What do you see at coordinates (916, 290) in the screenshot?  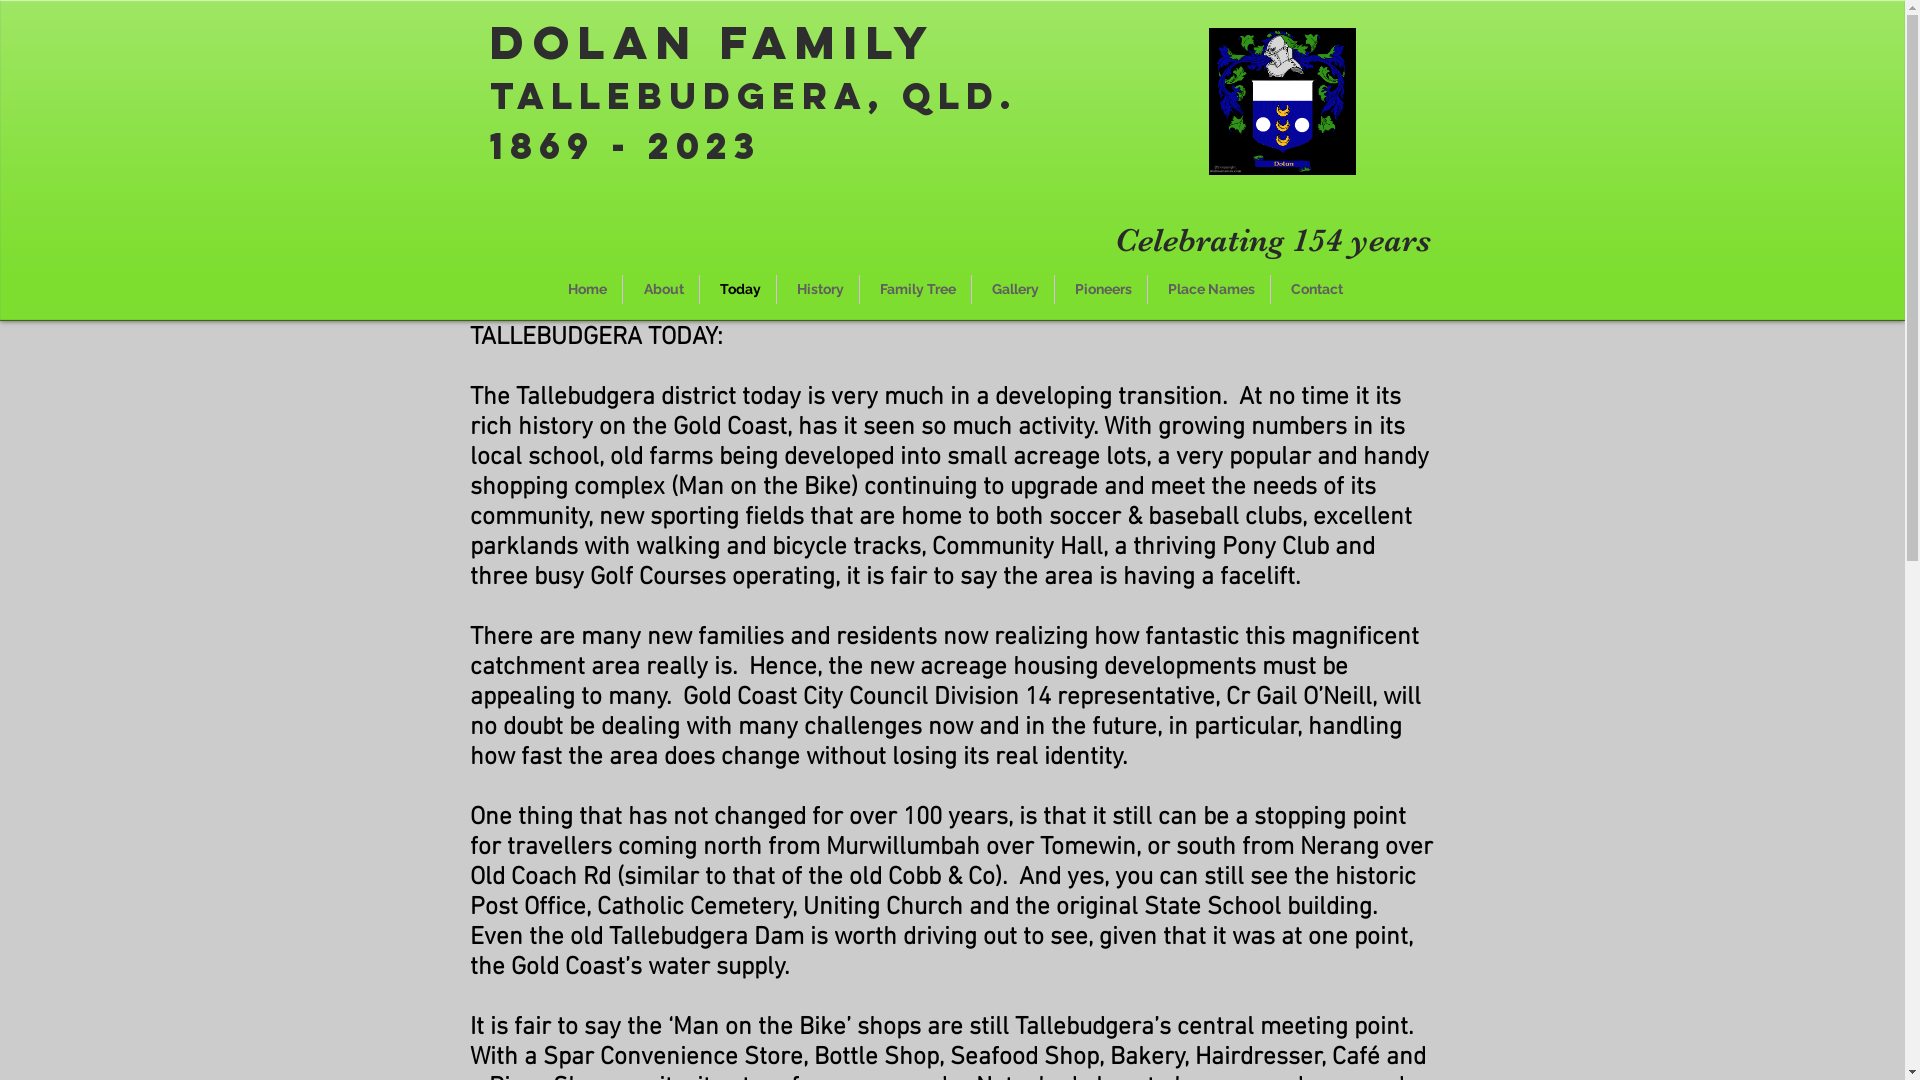 I see `Family Tree` at bounding box center [916, 290].